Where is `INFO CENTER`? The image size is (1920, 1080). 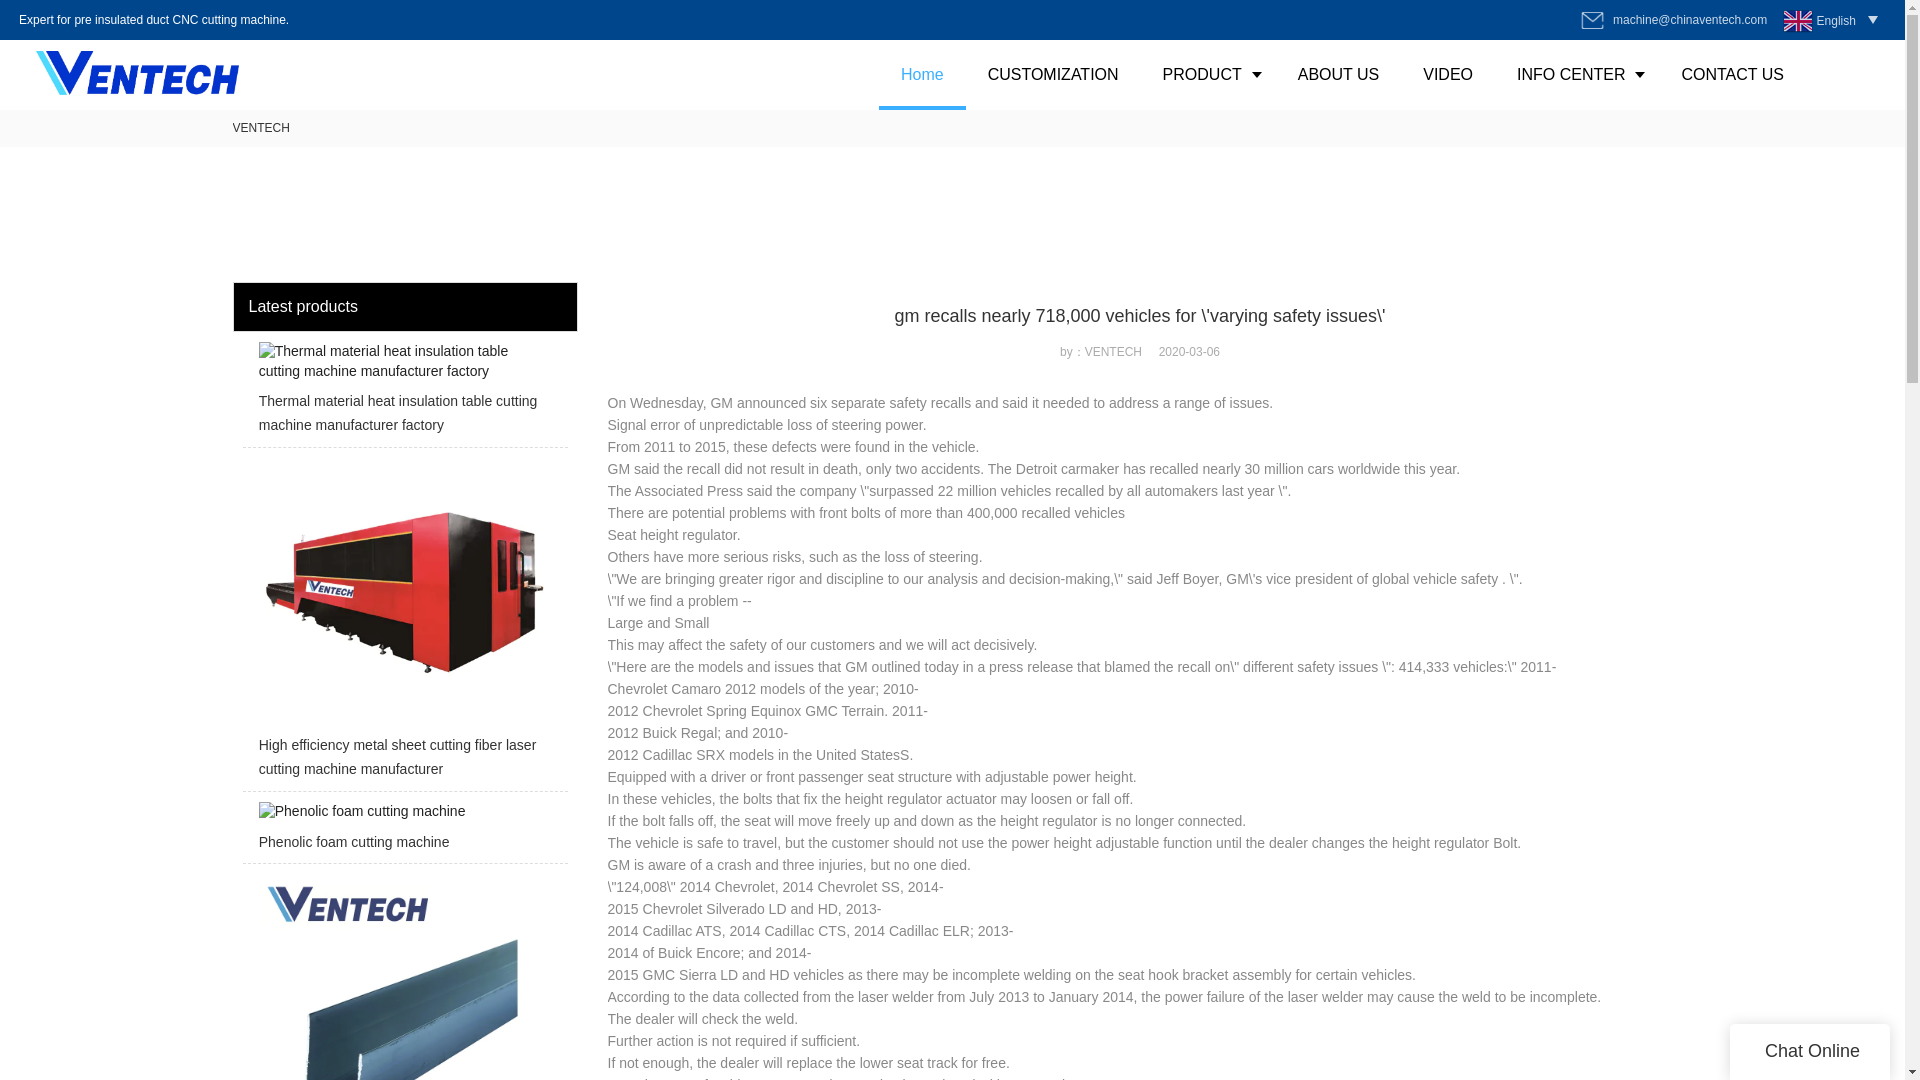
INFO CENTER is located at coordinates (1576, 74).